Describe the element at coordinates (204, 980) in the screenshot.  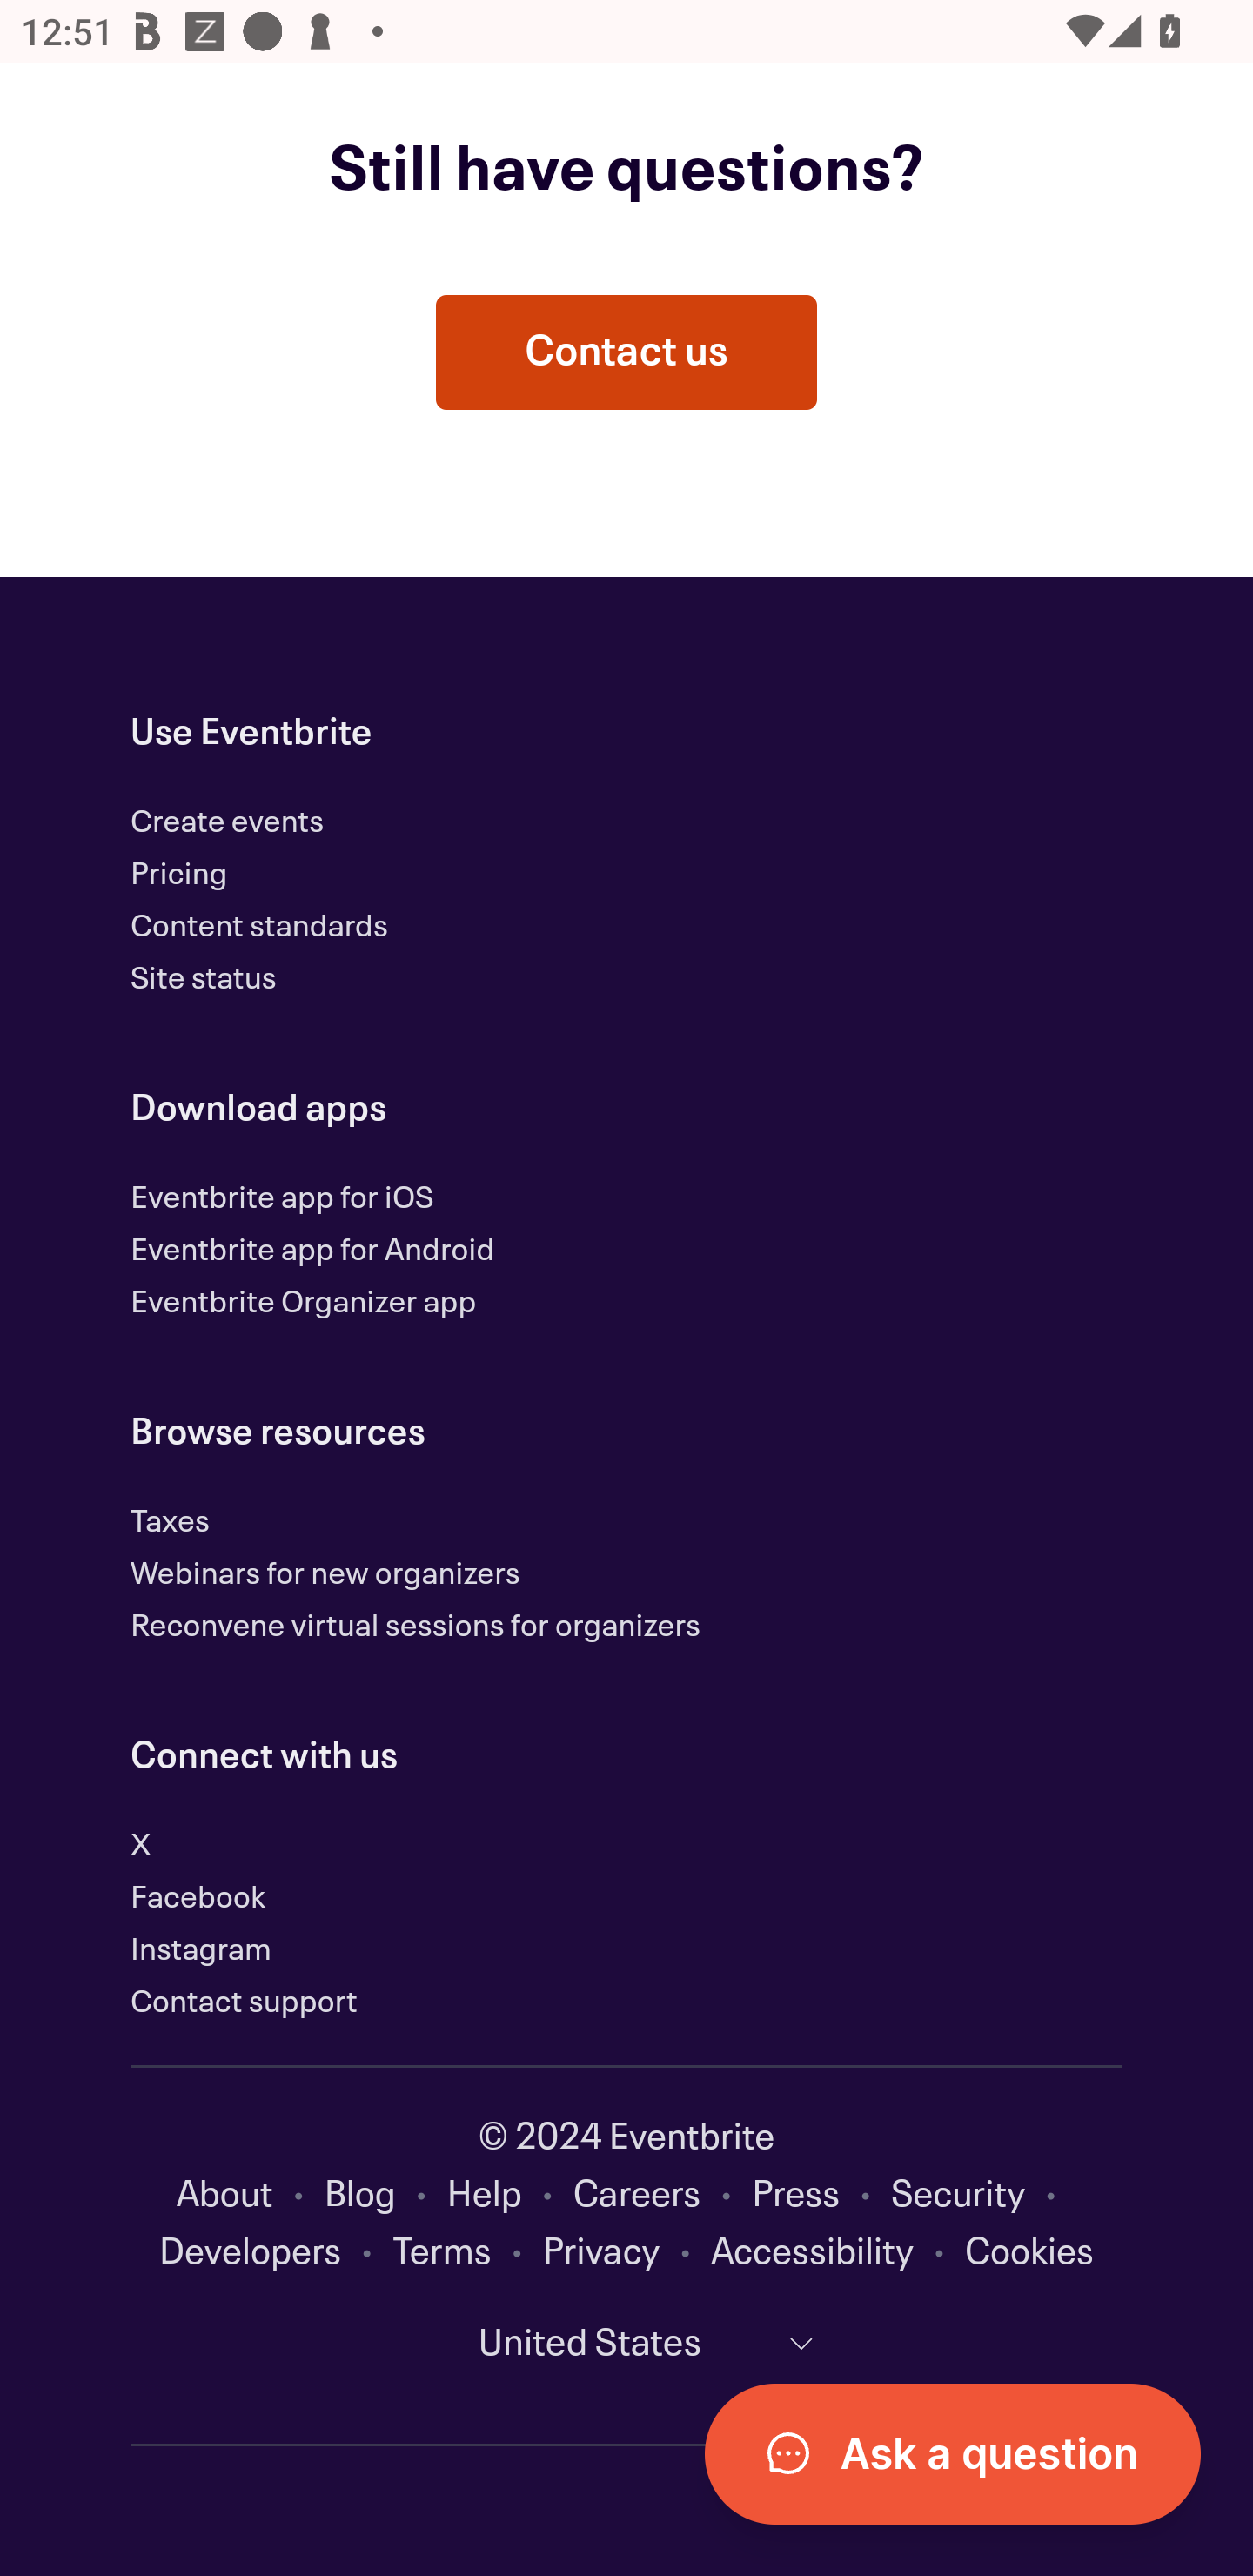
I see `Site status` at that location.